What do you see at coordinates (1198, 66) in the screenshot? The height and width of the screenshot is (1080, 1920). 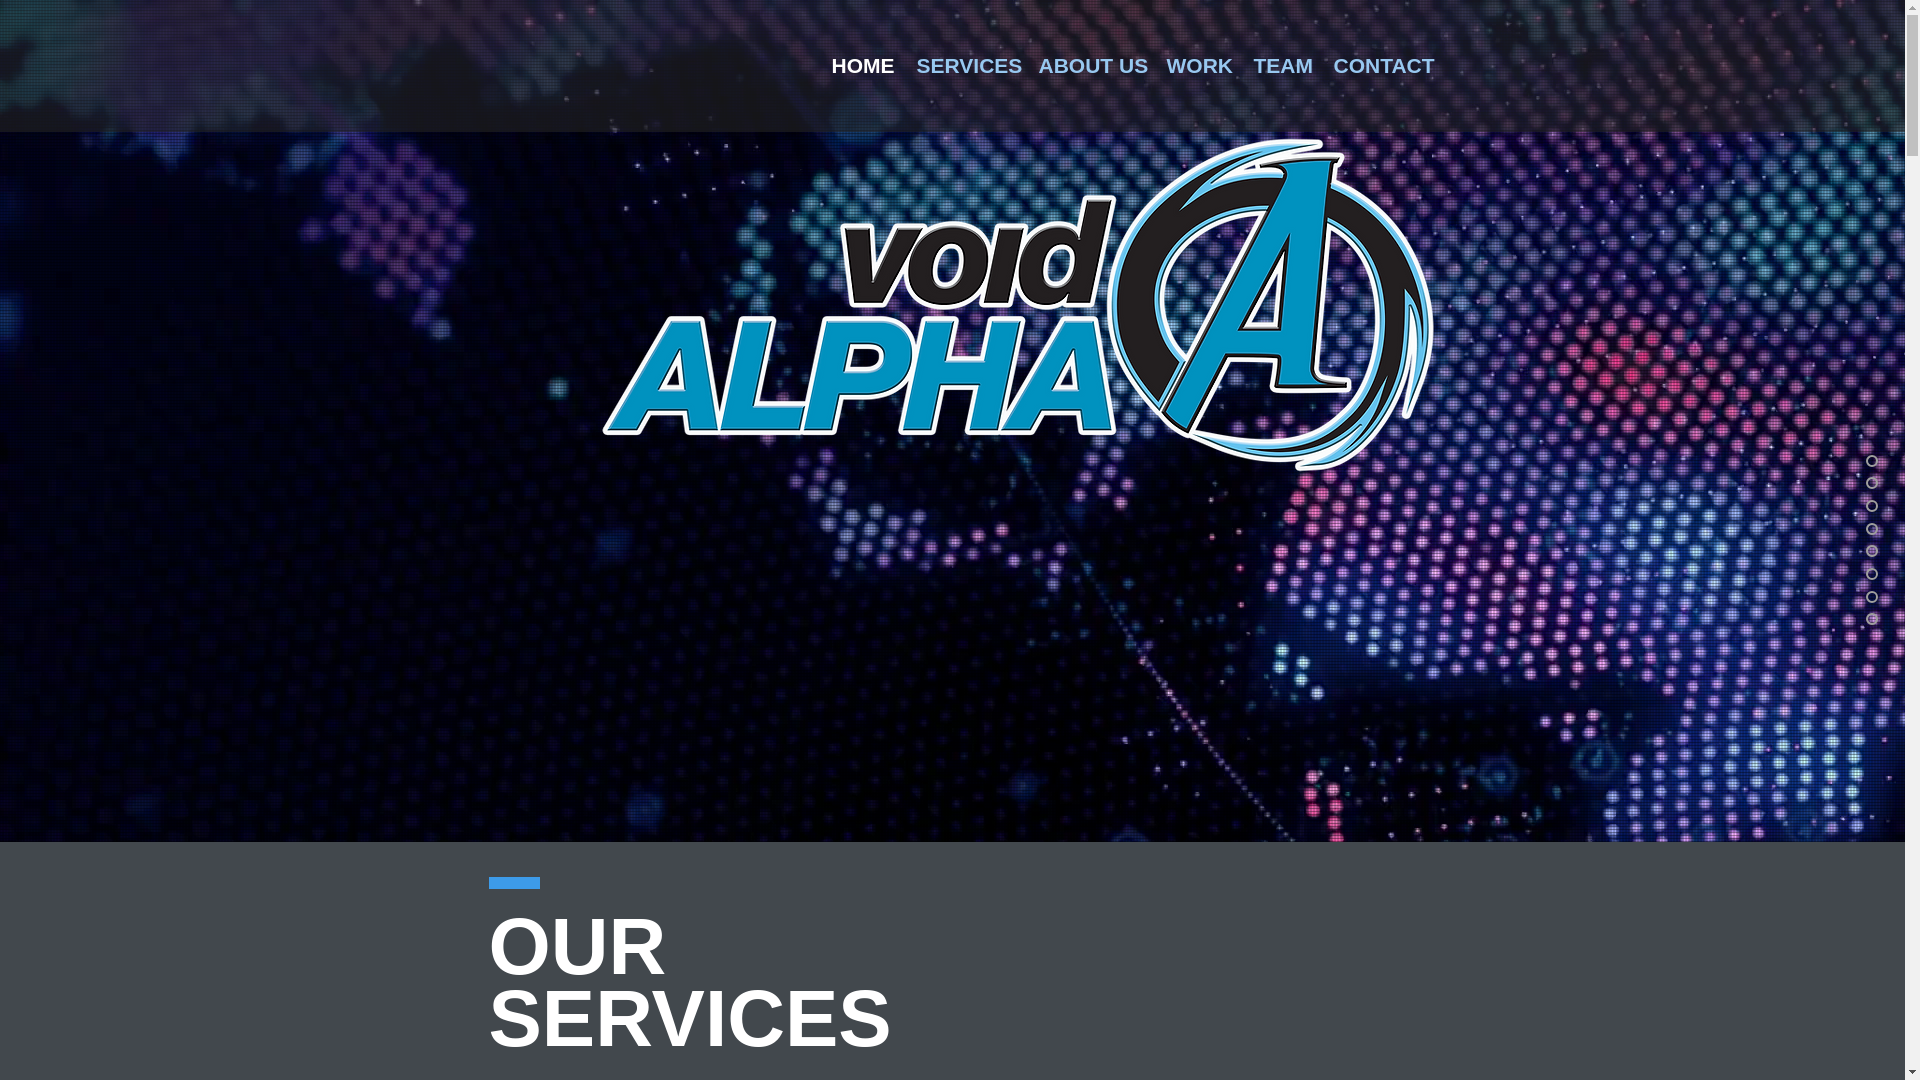 I see `WORK` at bounding box center [1198, 66].